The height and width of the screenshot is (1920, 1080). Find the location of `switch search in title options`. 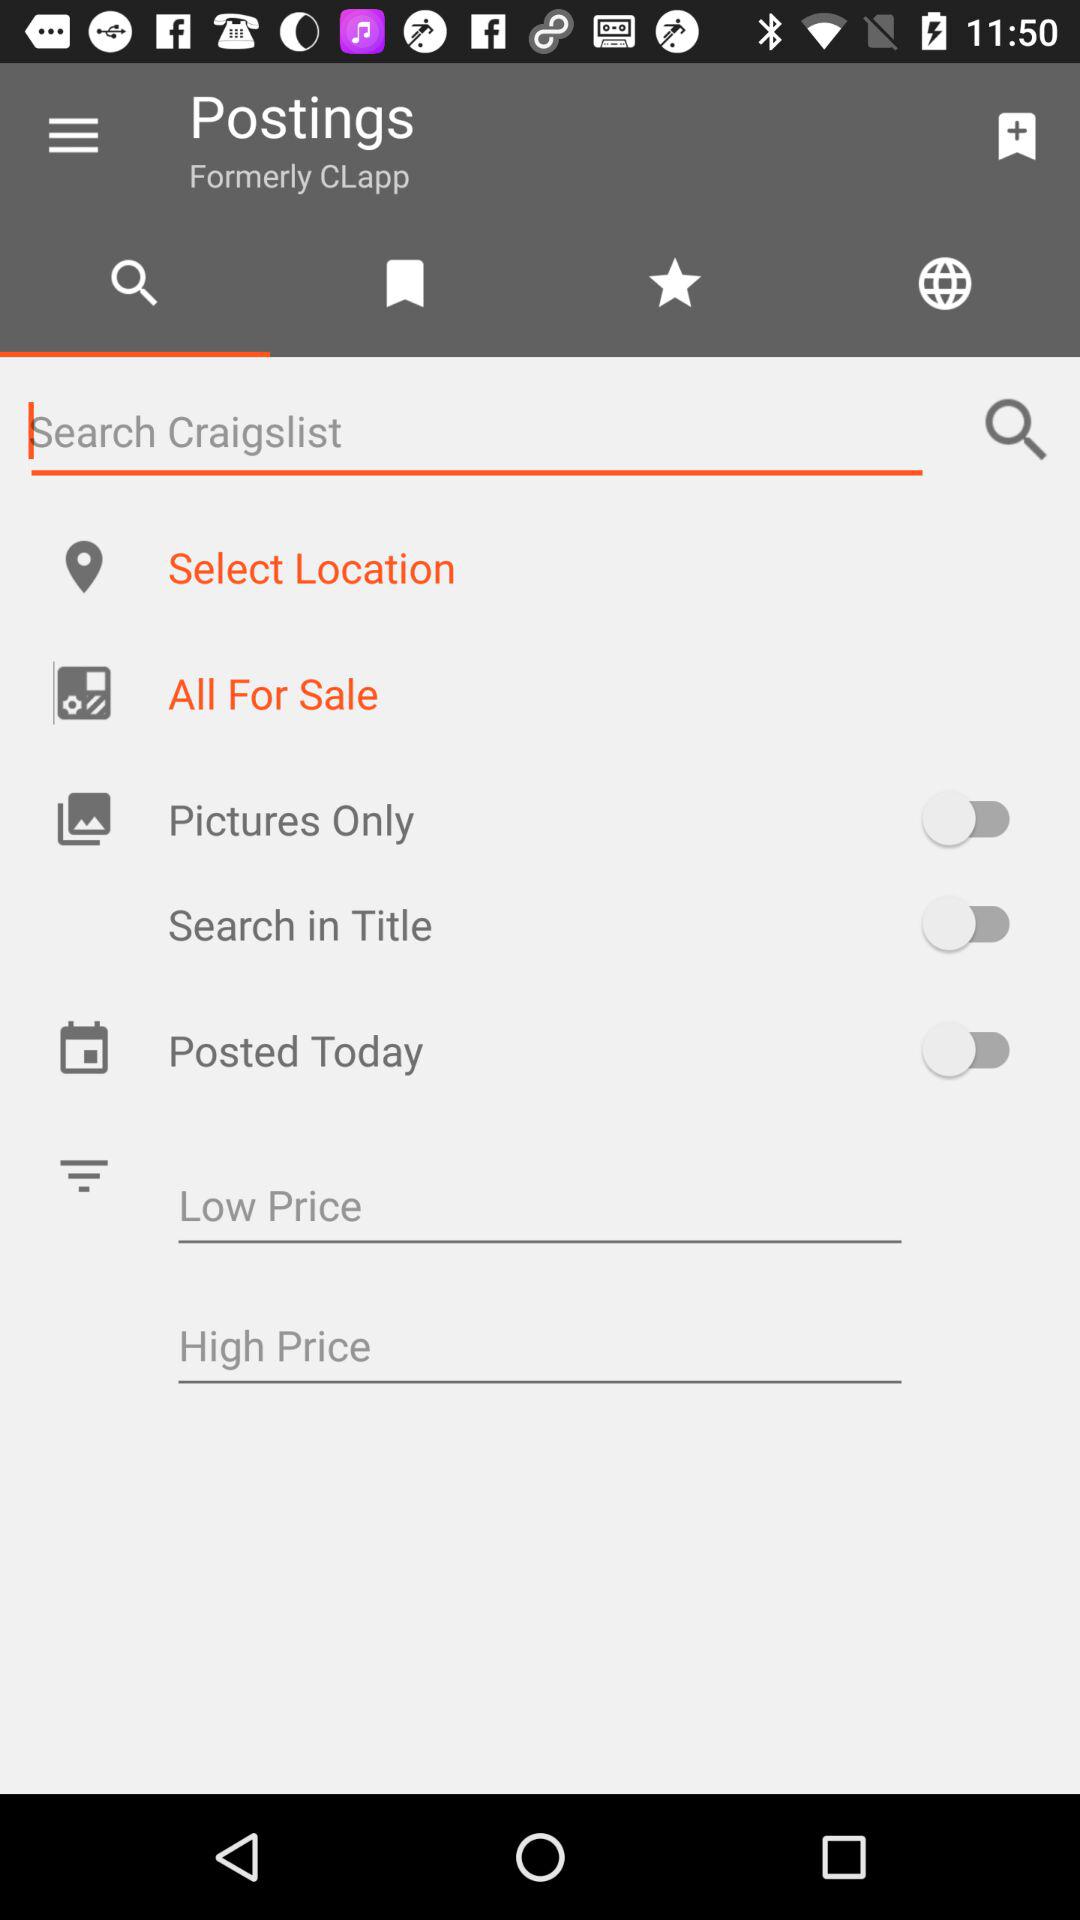

switch search in title options is located at coordinates (976, 924).